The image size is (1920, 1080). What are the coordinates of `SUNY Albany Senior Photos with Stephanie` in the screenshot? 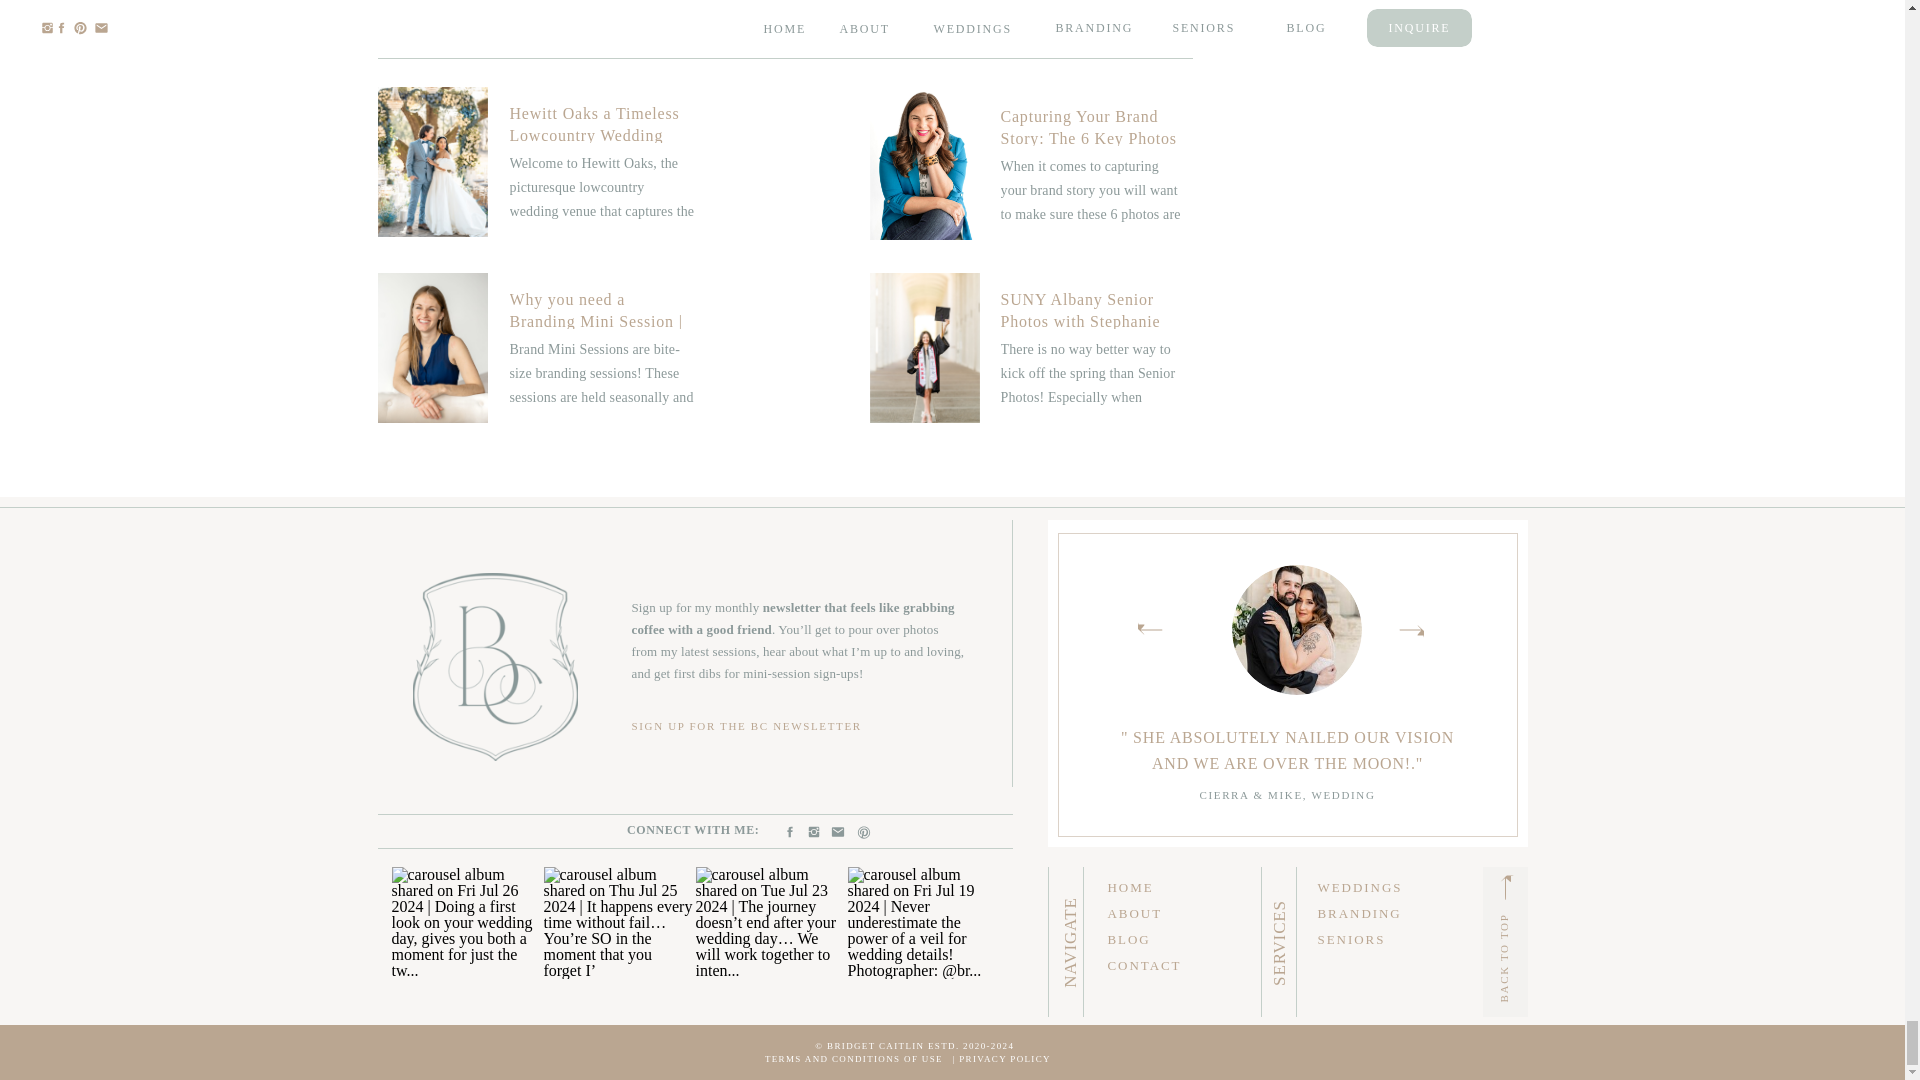 It's located at (1032, 349).